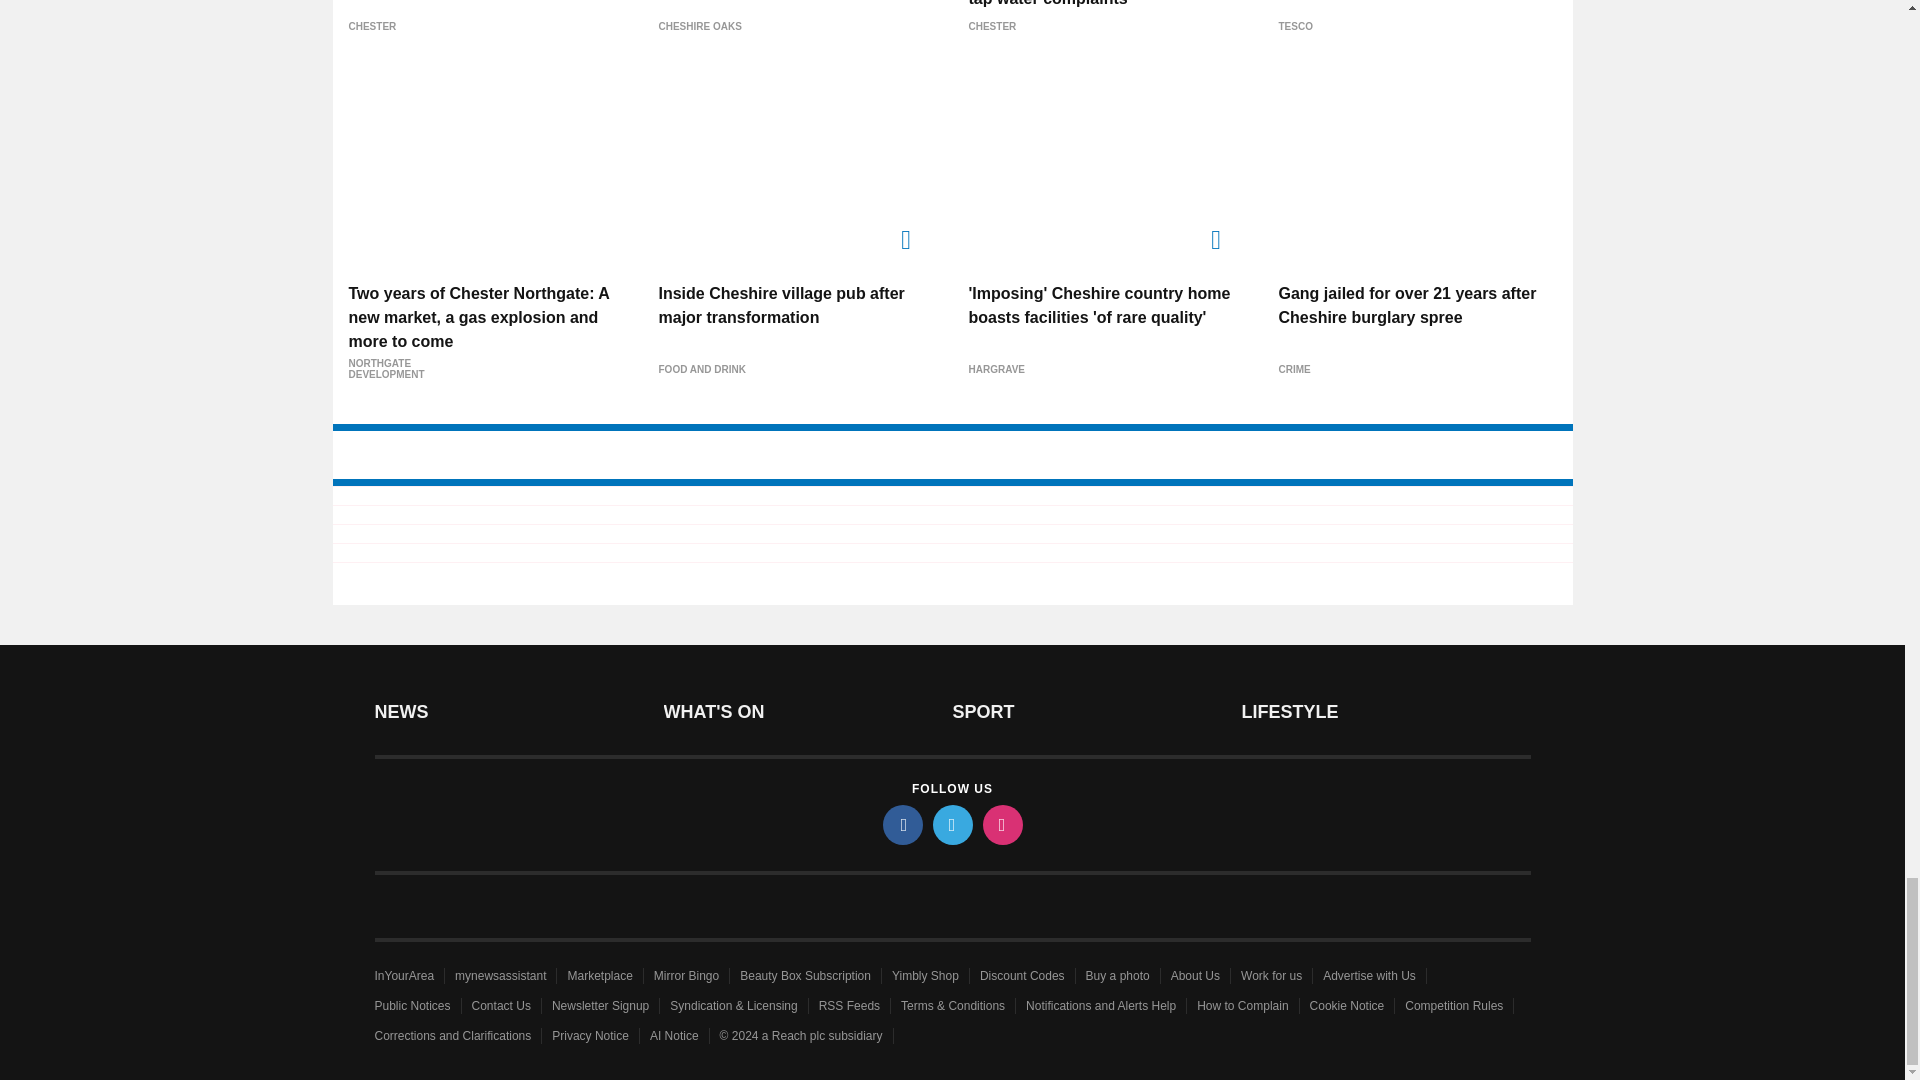 The width and height of the screenshot is (1920, 1080). I want to click on twitter, so click(951, 824).